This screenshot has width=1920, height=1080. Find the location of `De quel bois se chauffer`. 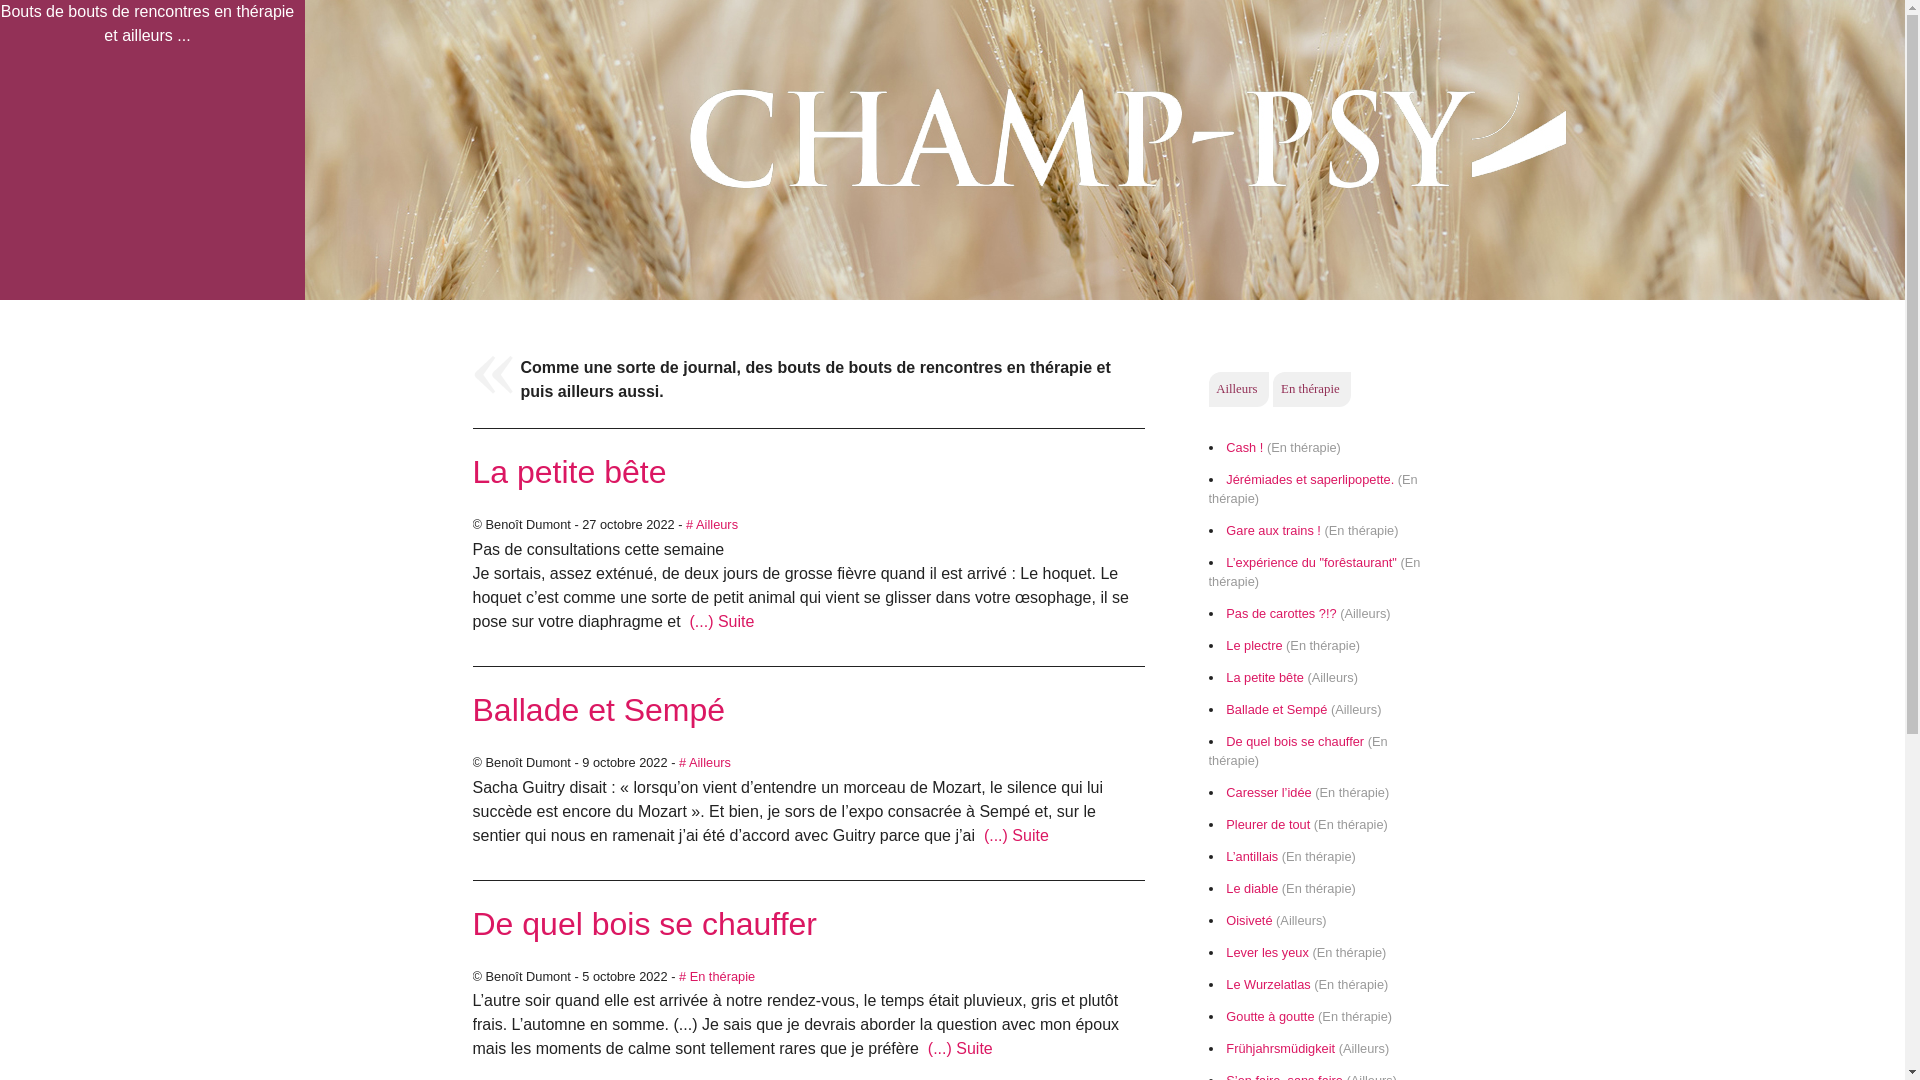

De quel bois se chauffer is located at coordinates (644, 924).